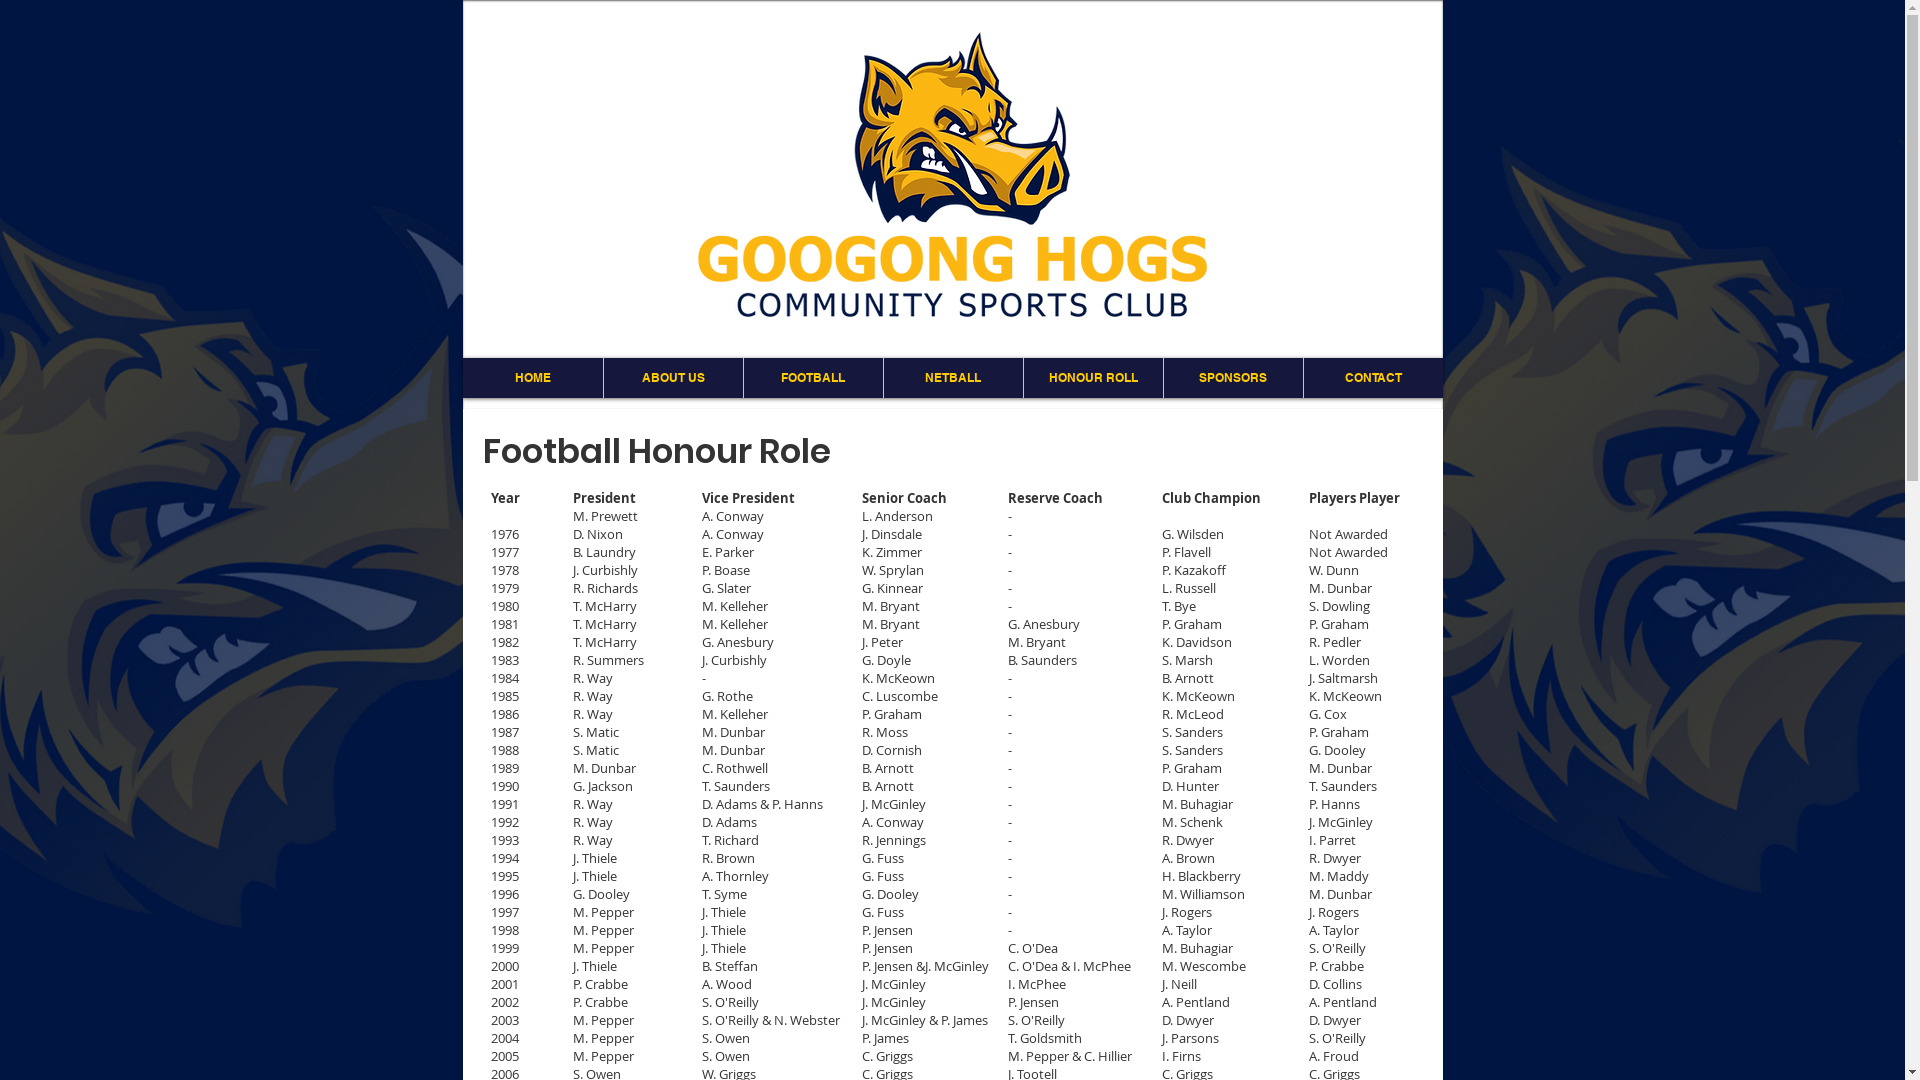  What do you see at coordinates (1372, 378) in the screenshot?
I see `CONTACT` at bounding box center [1372, 378].